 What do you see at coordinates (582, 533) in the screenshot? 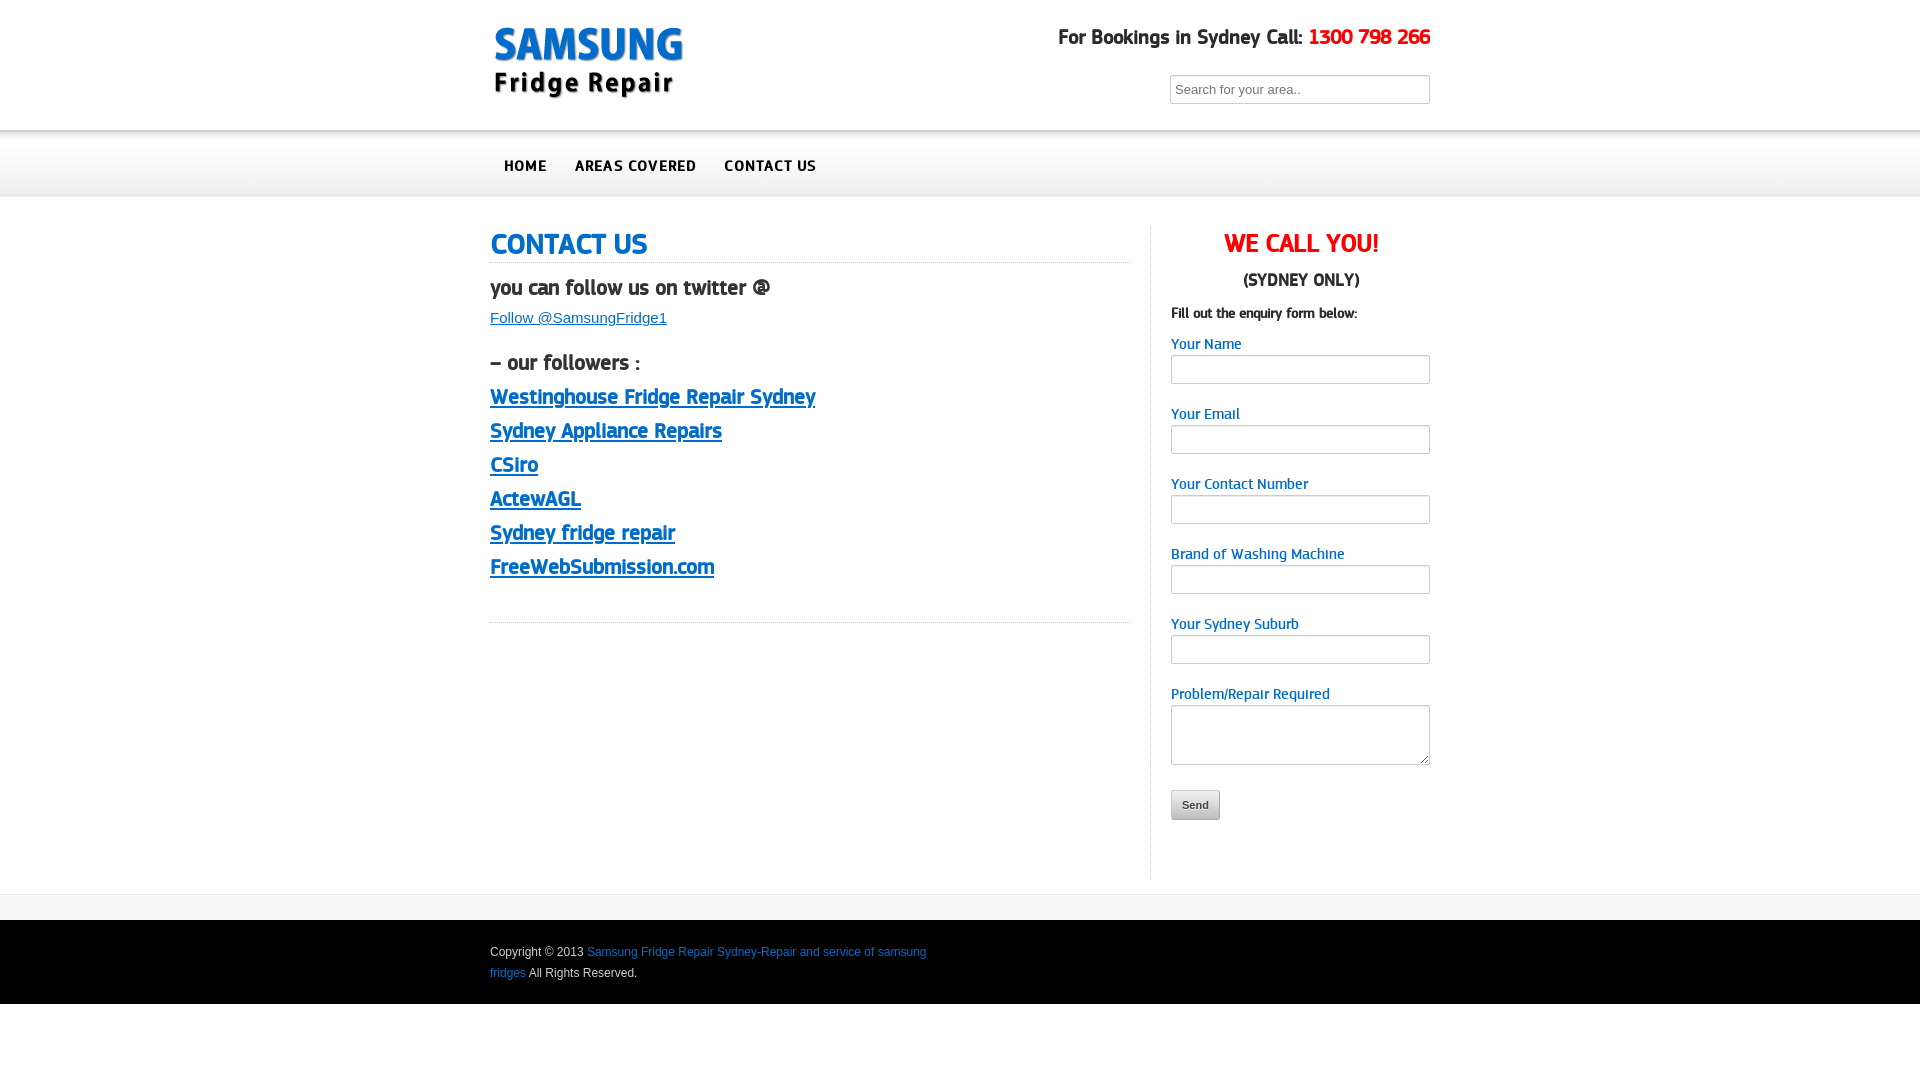
I see `Sydney fridge repair` at bounding box center [582, 533].